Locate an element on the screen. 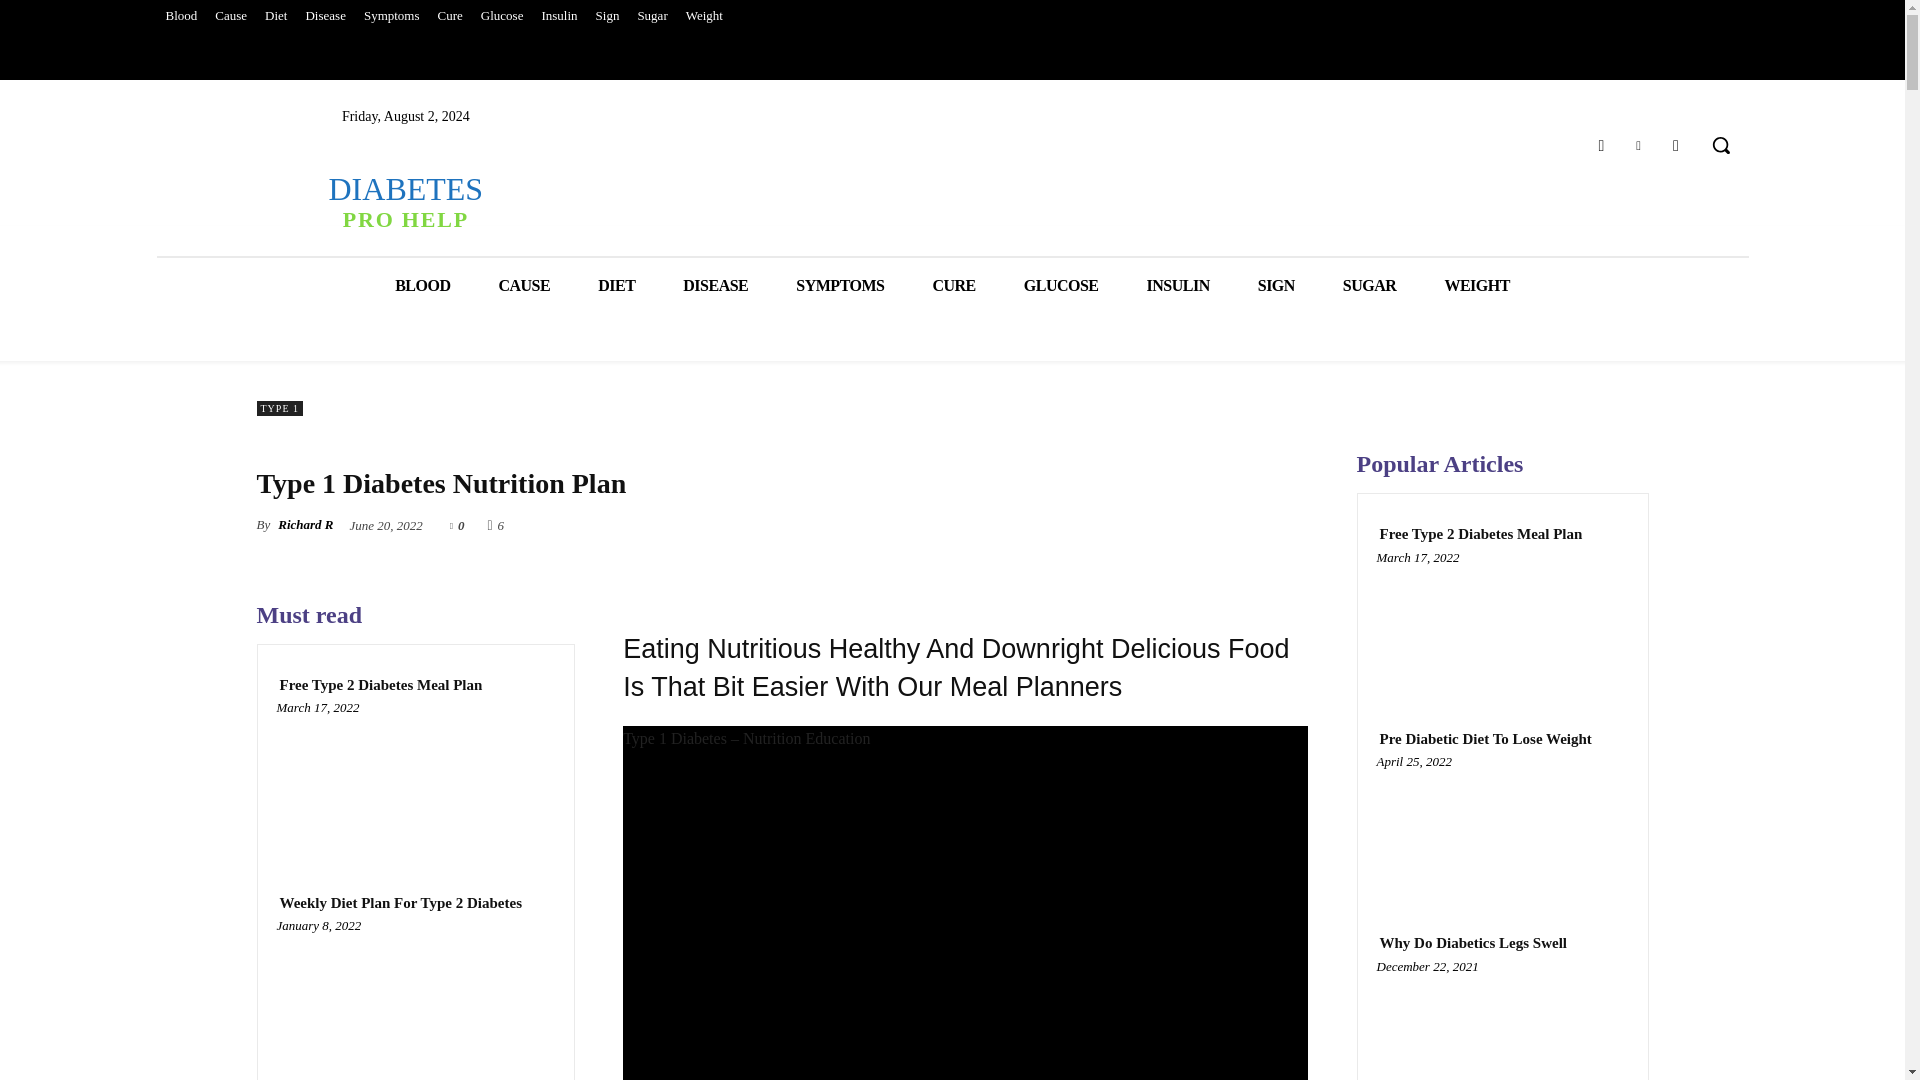  Glucose is located at coordinates (502, 16).